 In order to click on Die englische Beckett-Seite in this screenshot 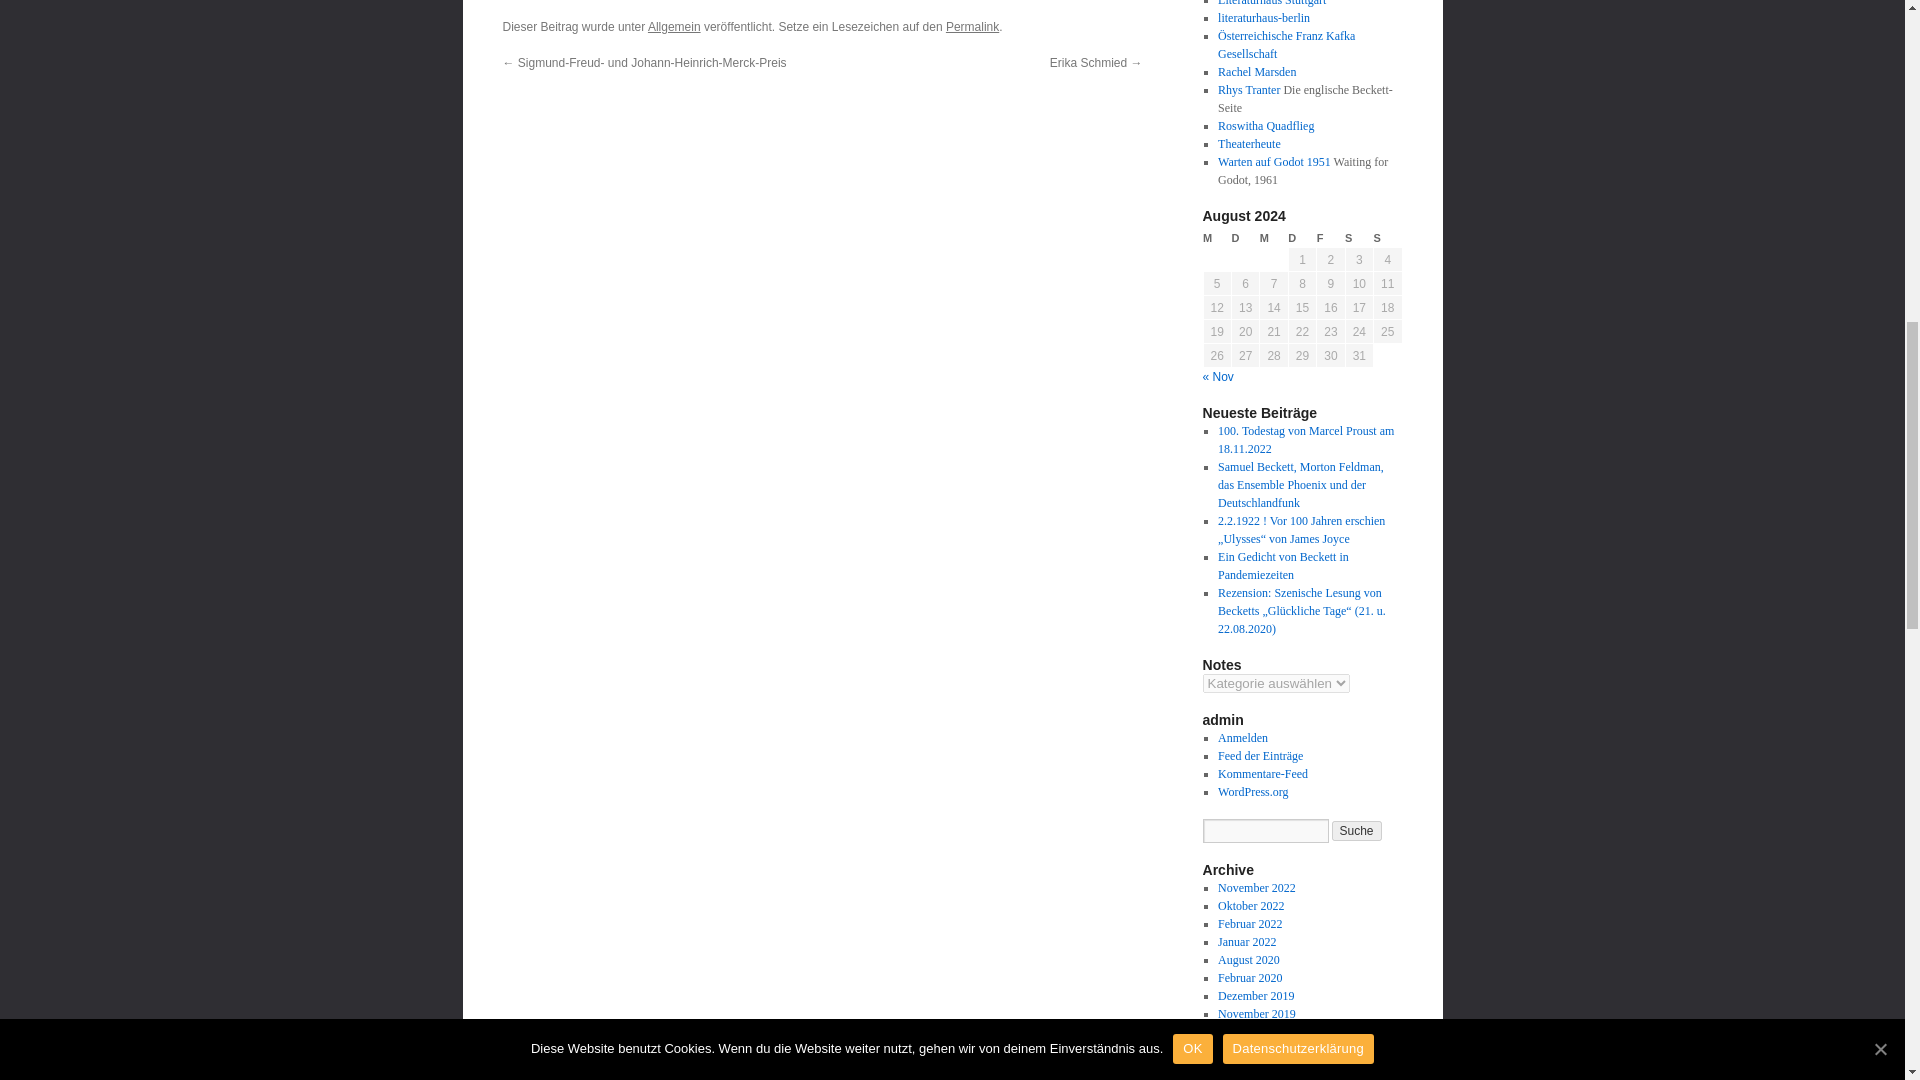, I will do `click(1248, 90)`.